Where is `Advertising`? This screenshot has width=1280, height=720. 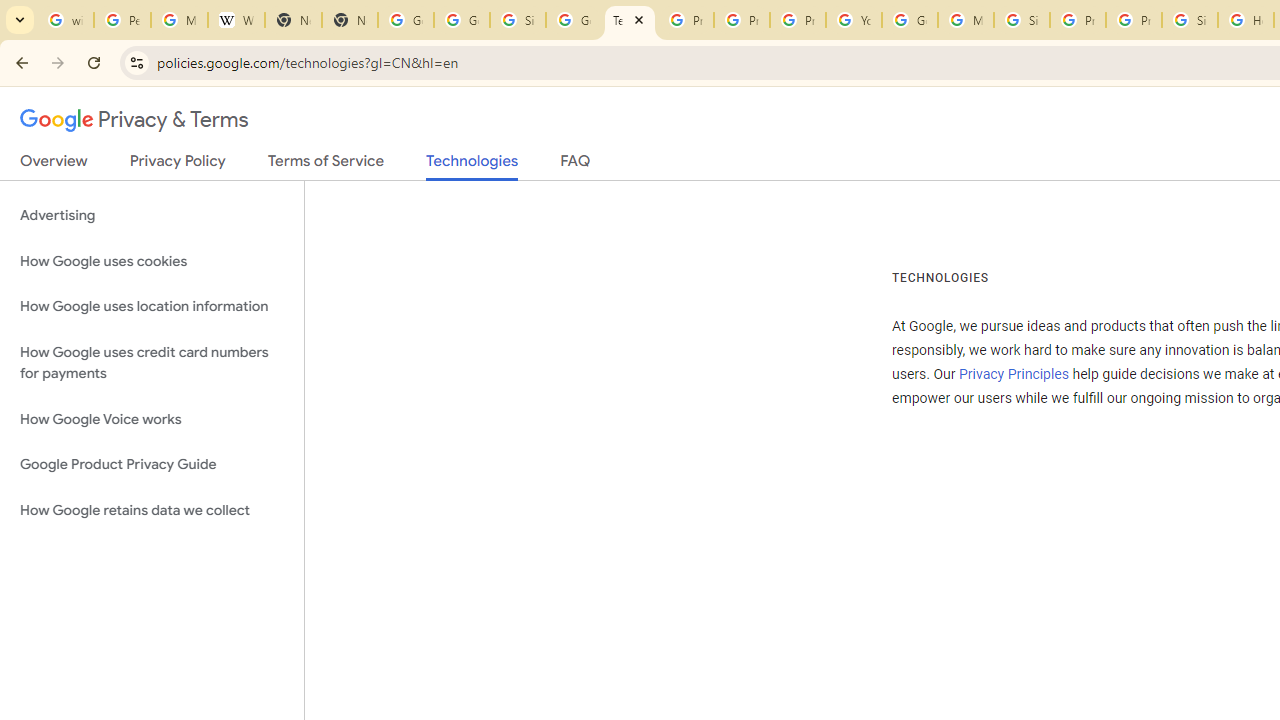
Advertising is located at coordinates (152, 216).